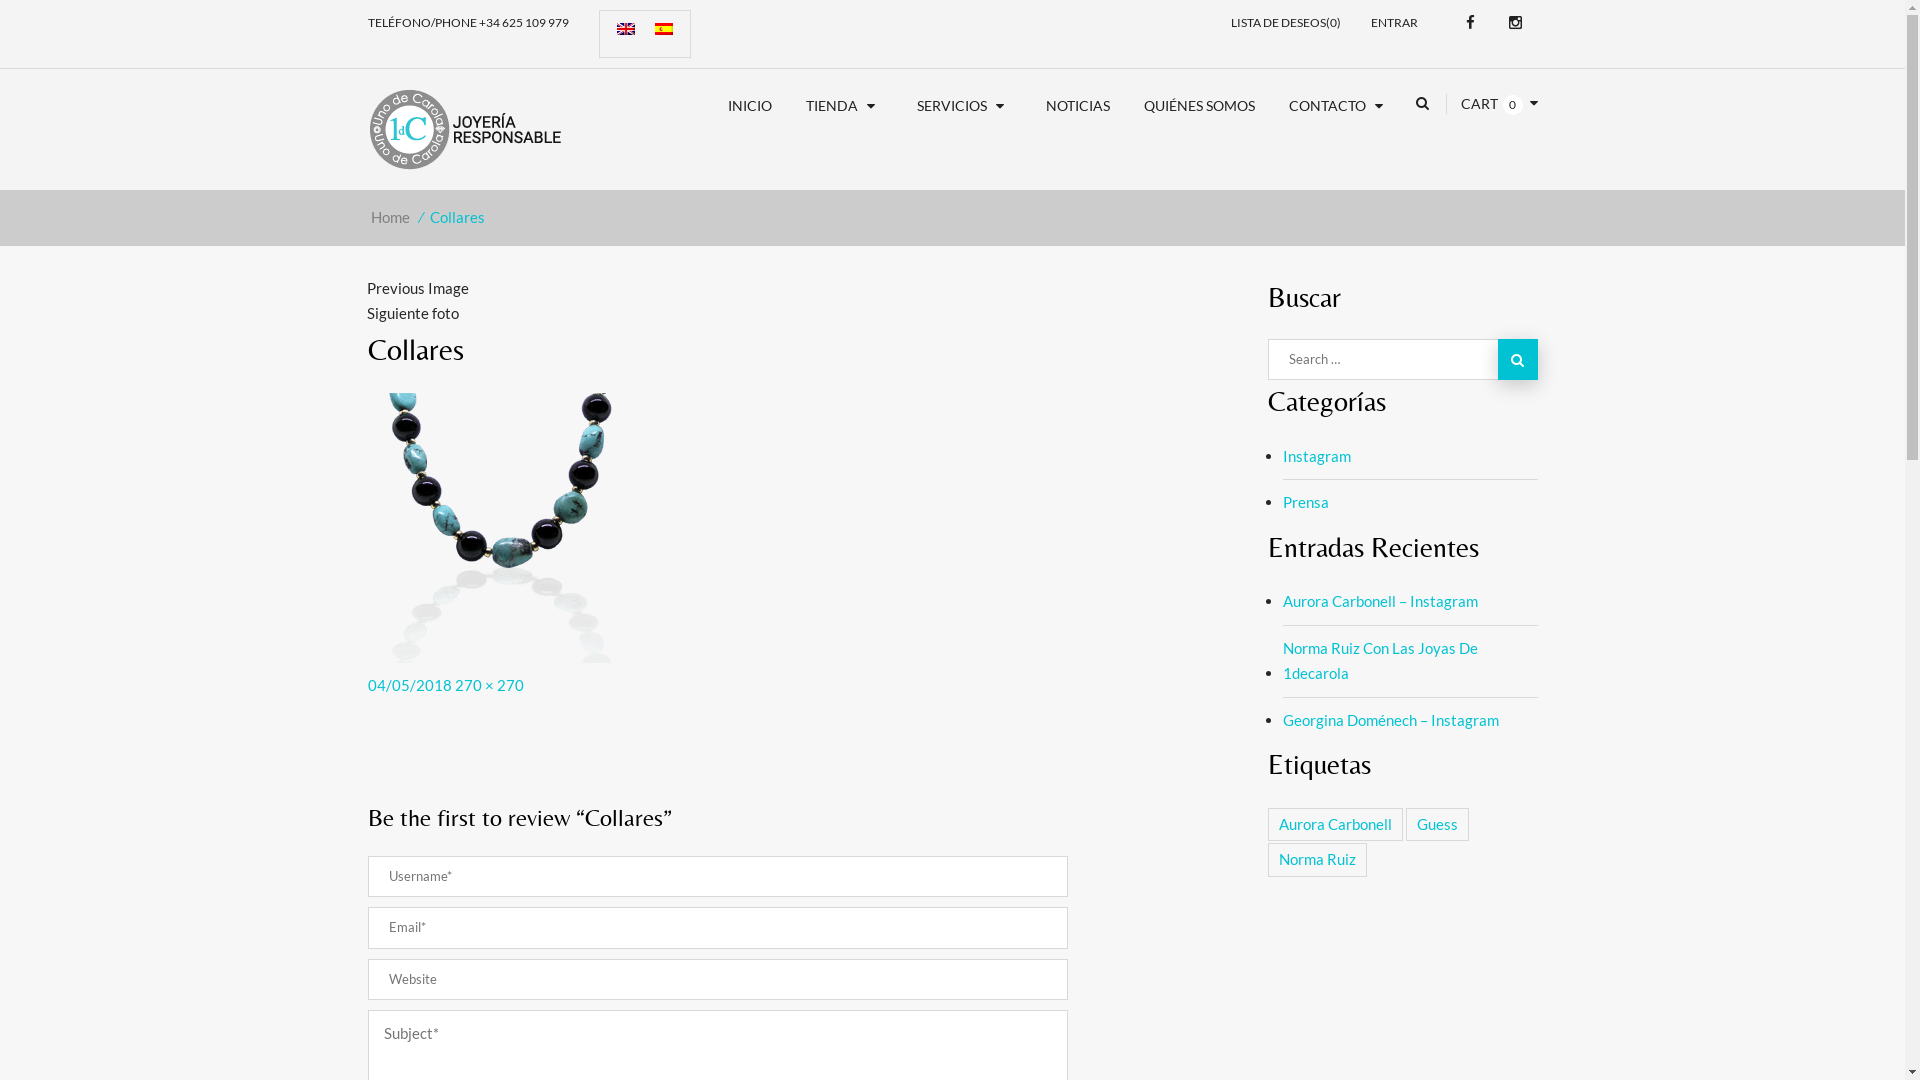 Image resolution: width=1920 pixels, height=1080 pixels. I want to click on Aurora Carbonell, so click(1336, 825).